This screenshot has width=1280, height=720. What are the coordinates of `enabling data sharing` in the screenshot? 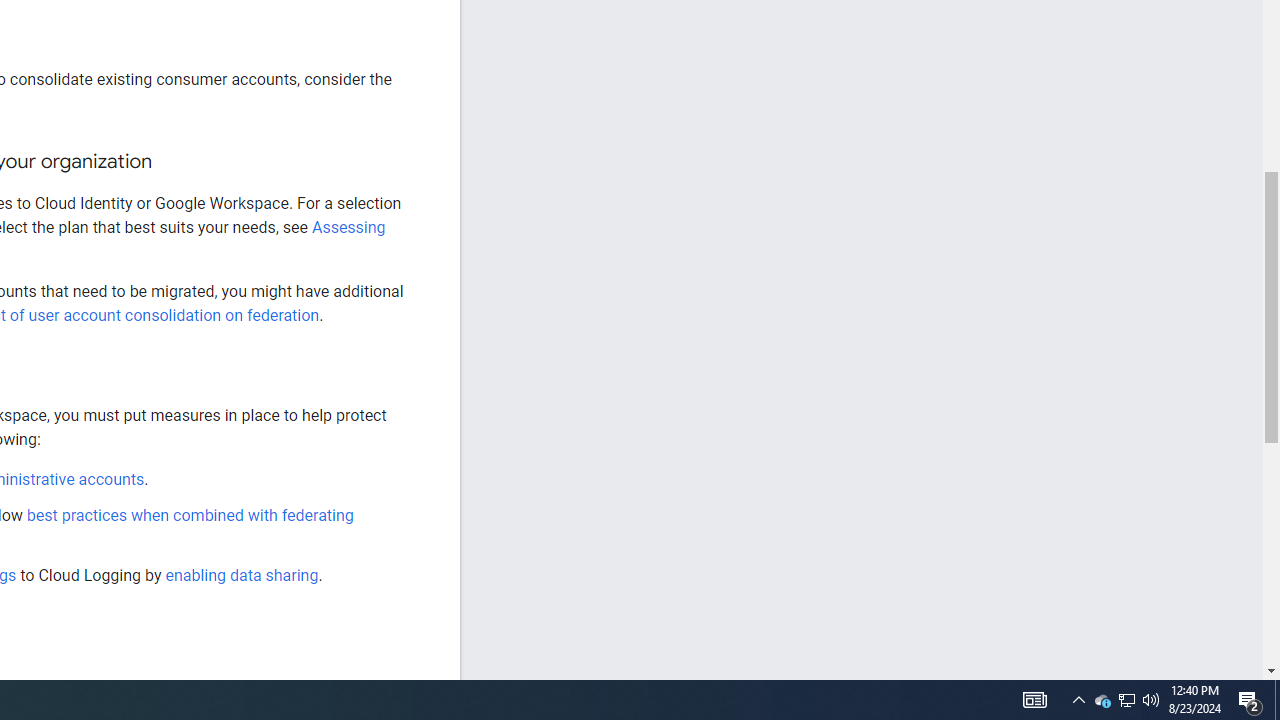 It's located at (242, 574).